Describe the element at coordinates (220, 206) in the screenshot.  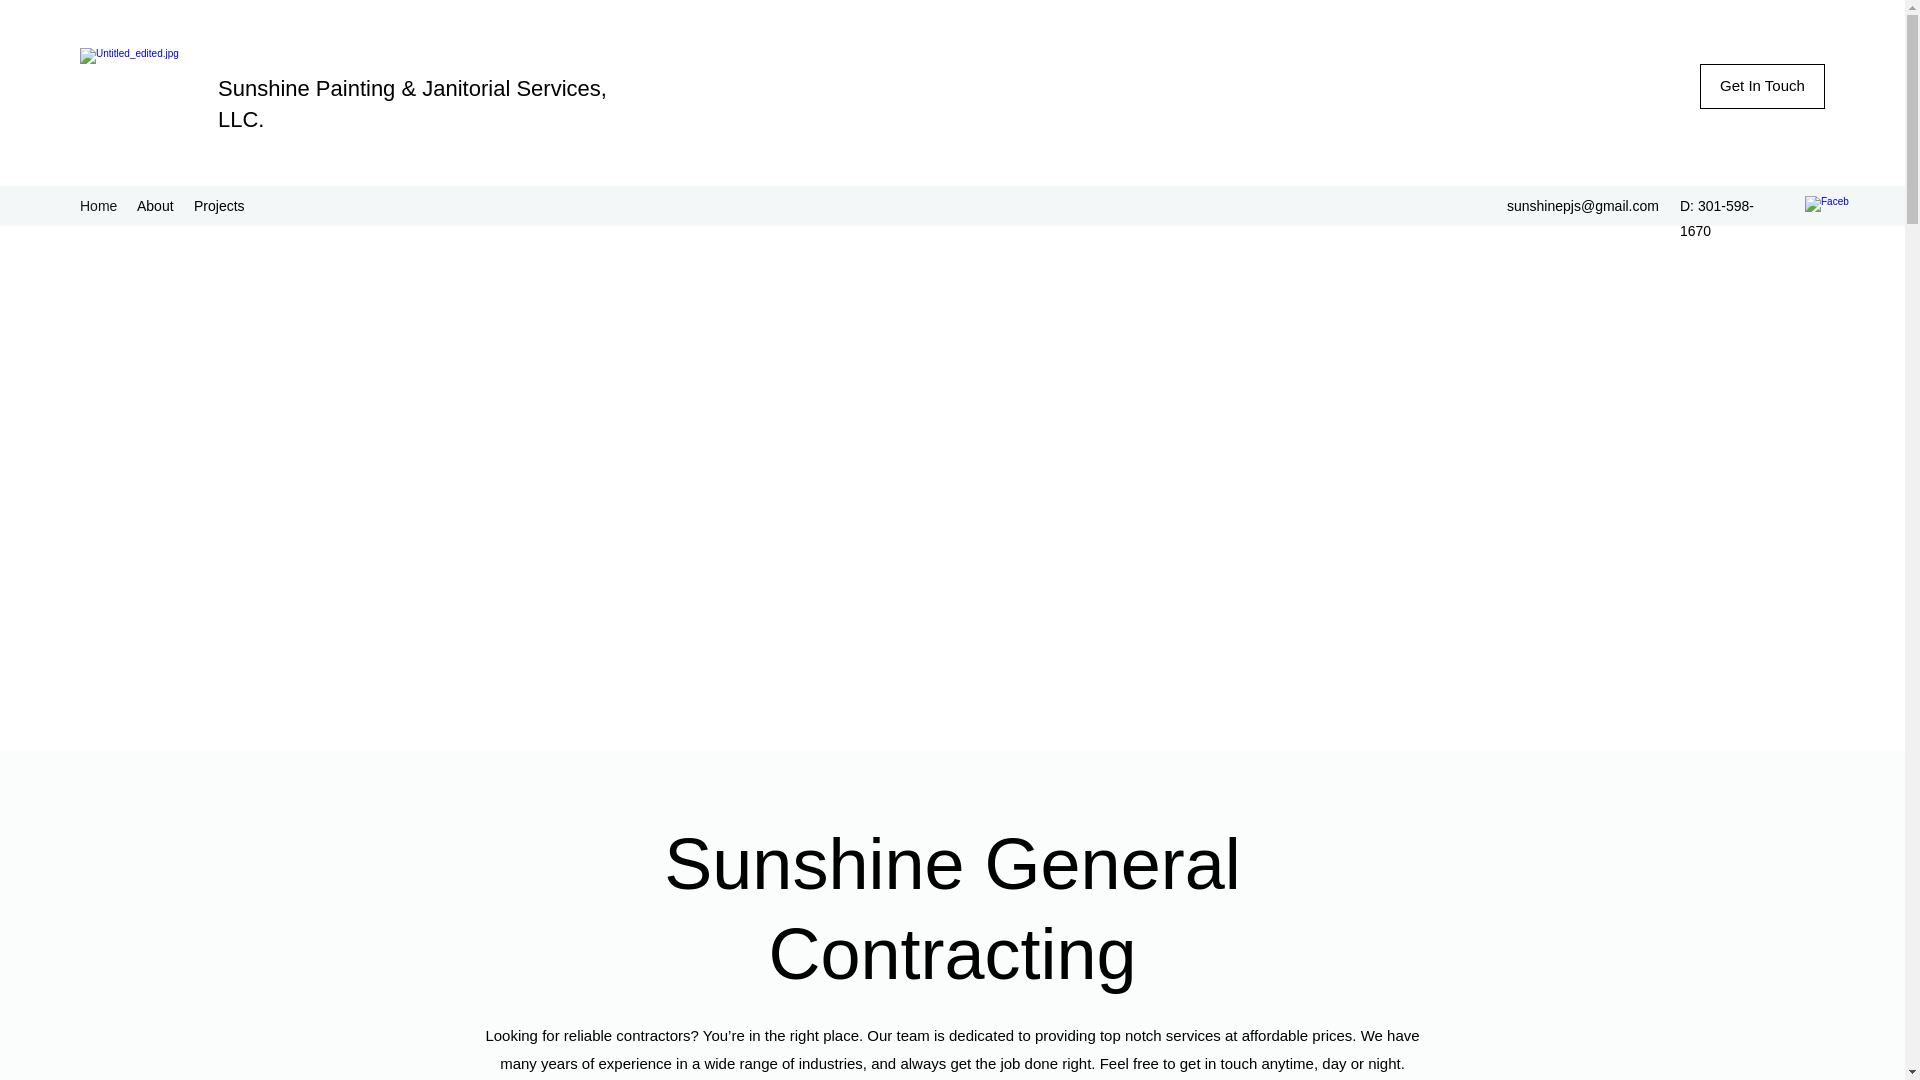
I see `Projects` at that location.